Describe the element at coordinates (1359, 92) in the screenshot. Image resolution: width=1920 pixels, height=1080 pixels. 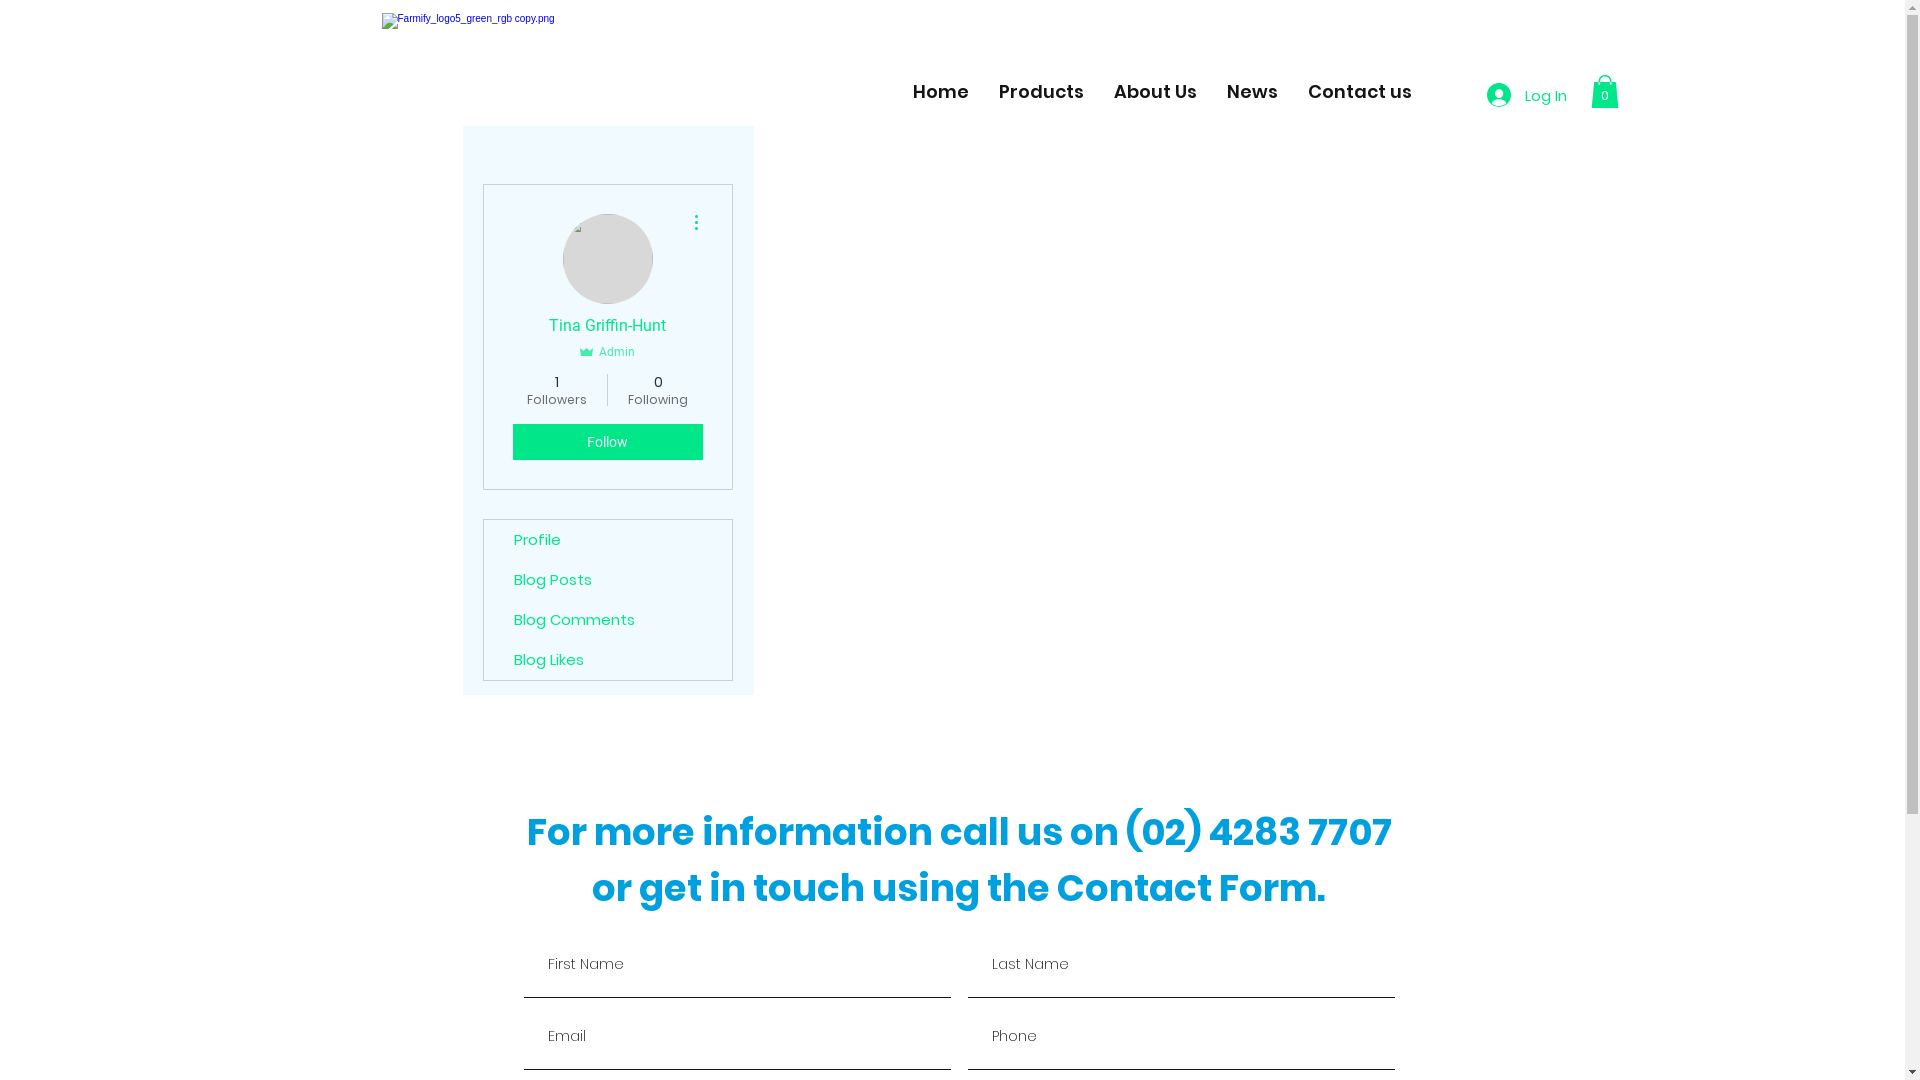
I see `Contact us` at that location.